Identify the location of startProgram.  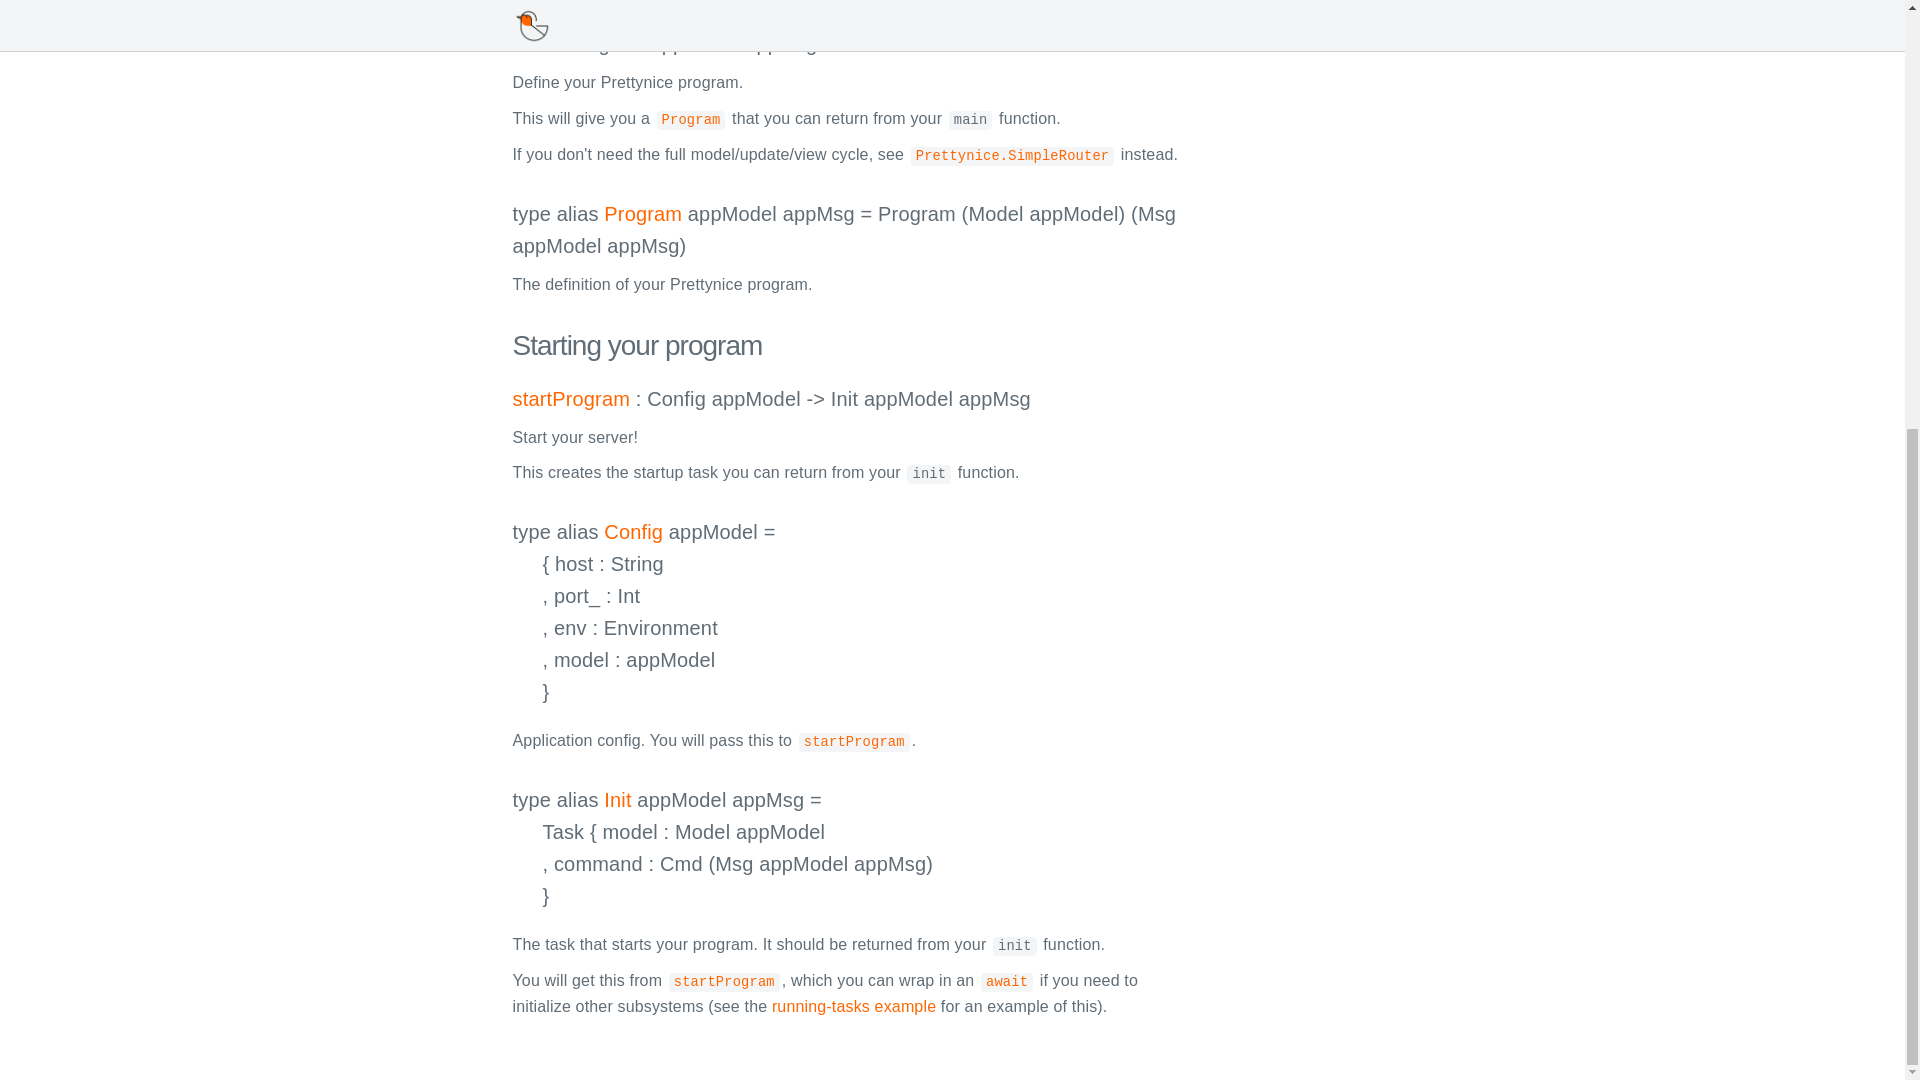
(724, 980).